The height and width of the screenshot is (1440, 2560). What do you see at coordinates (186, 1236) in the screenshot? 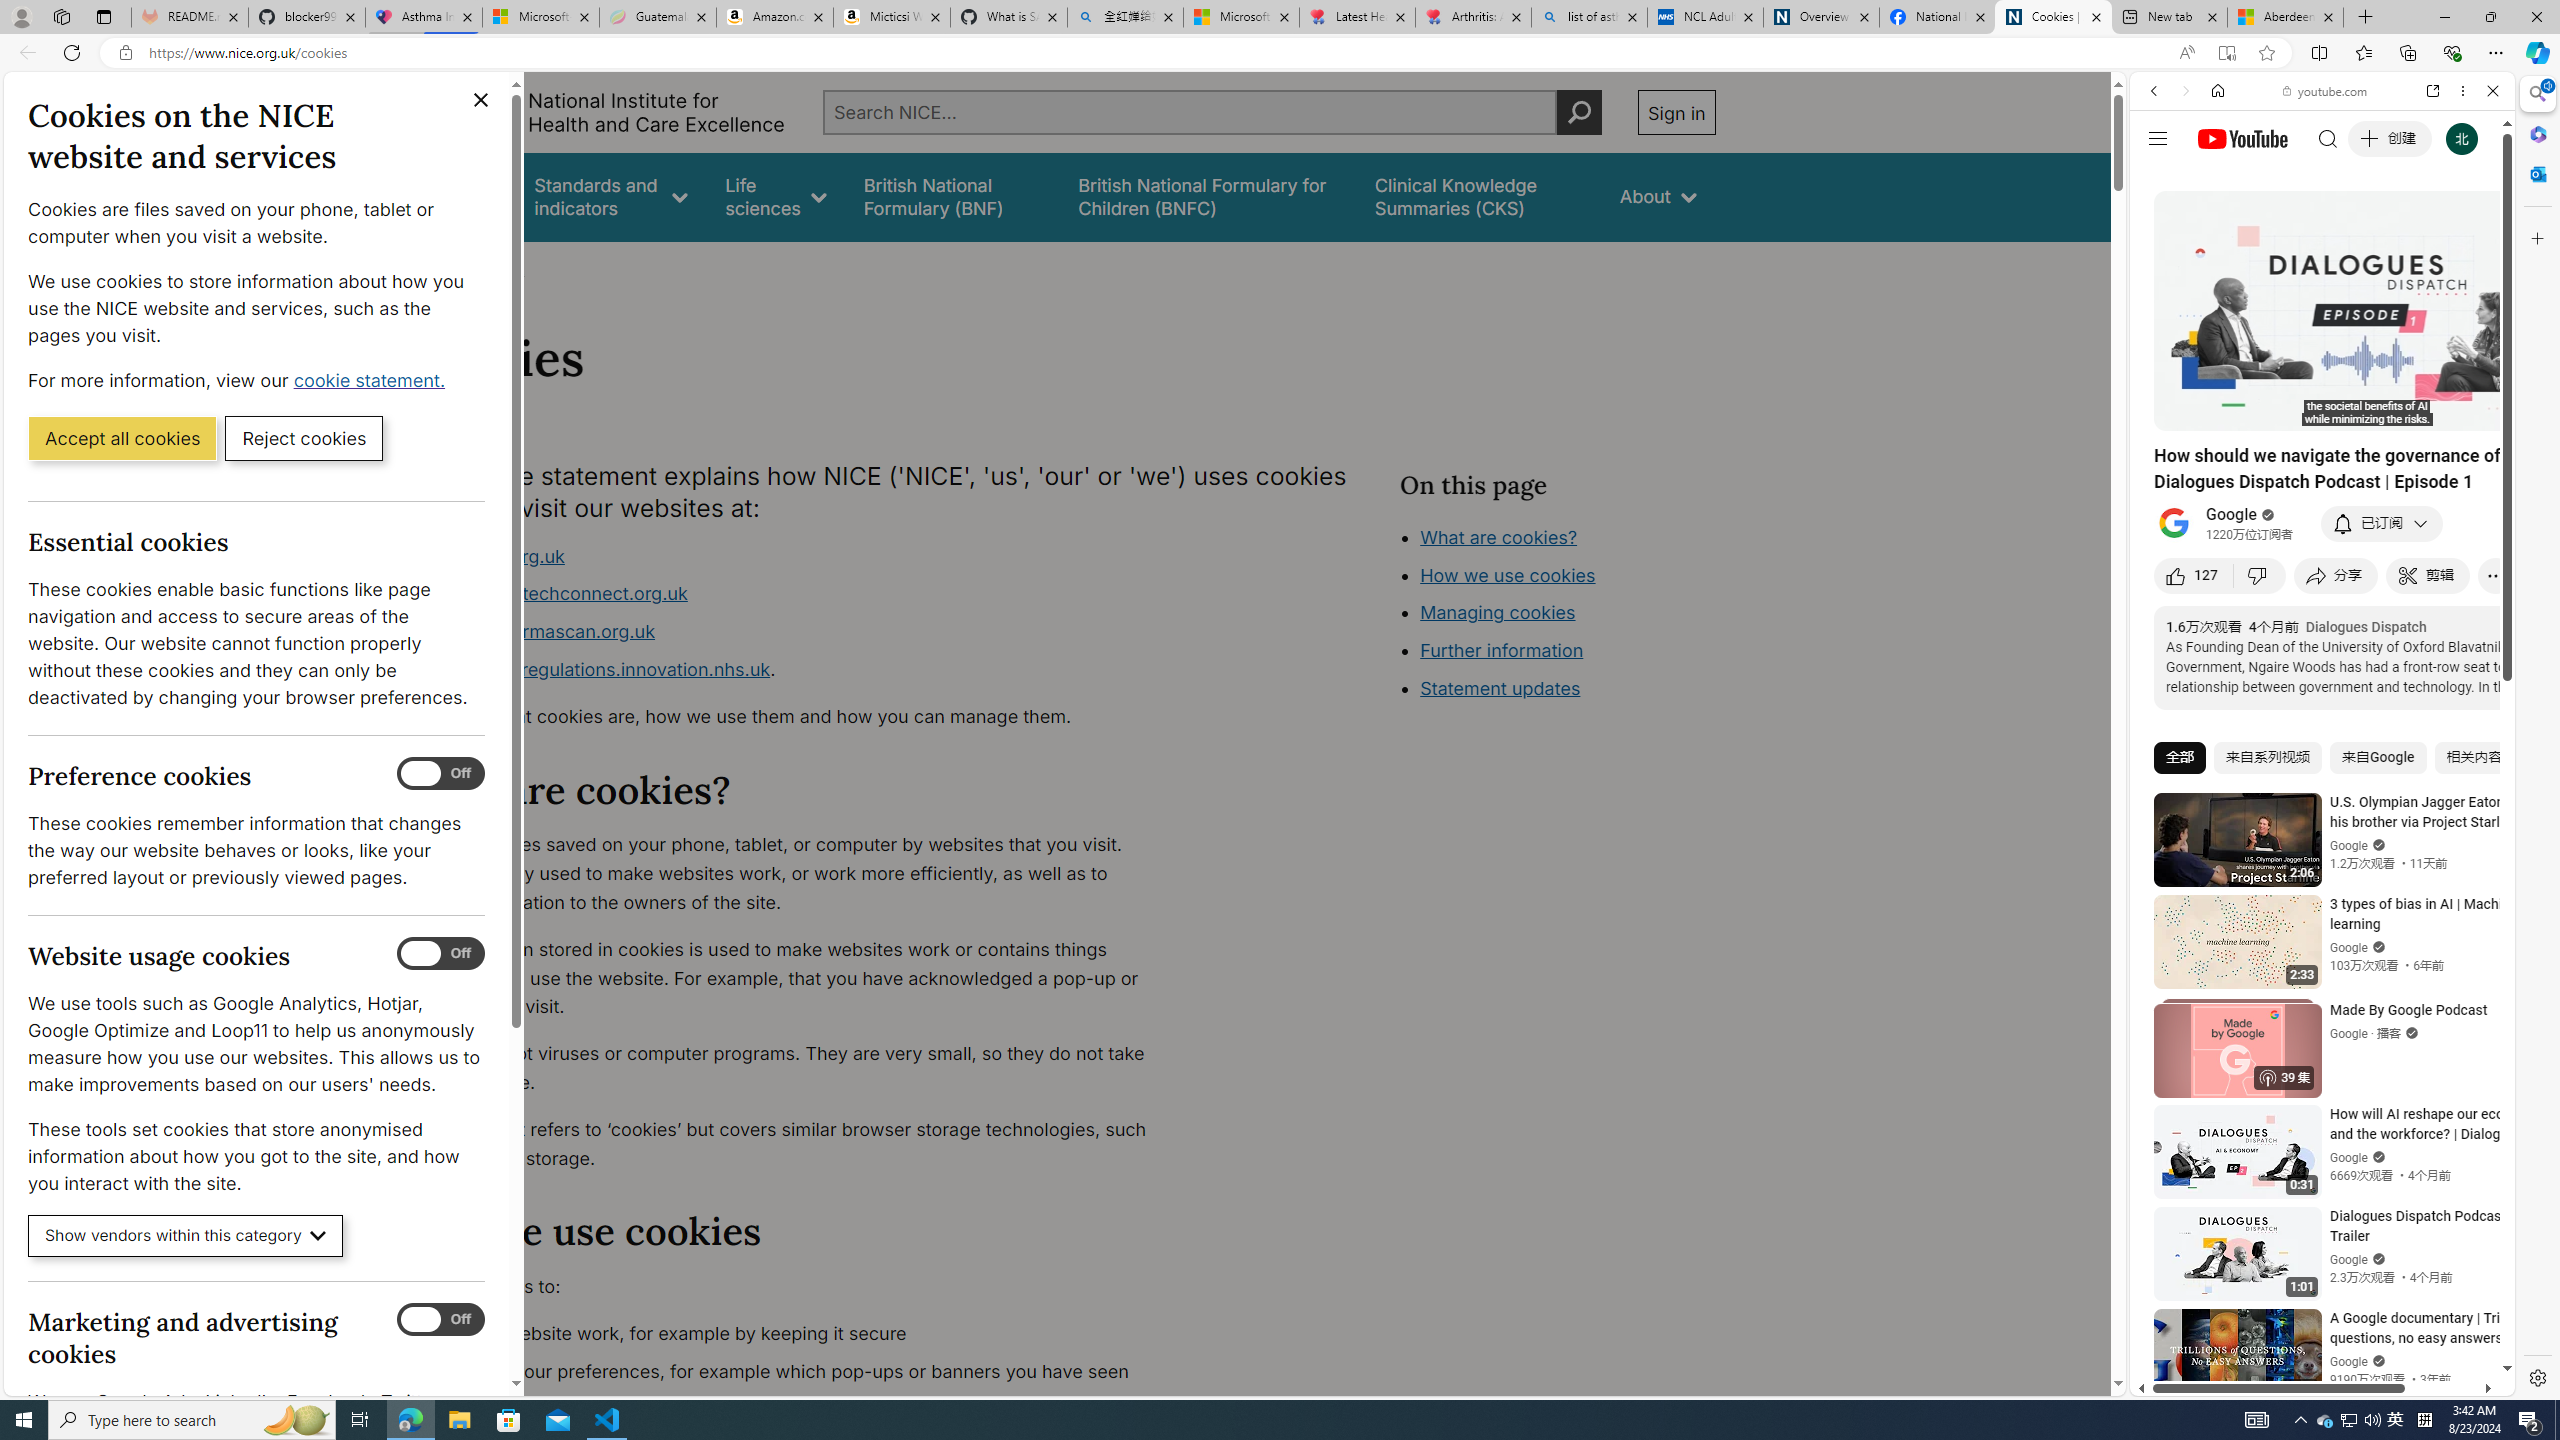
I see `Show vendors within this category` at bounding box center [186, 1236].